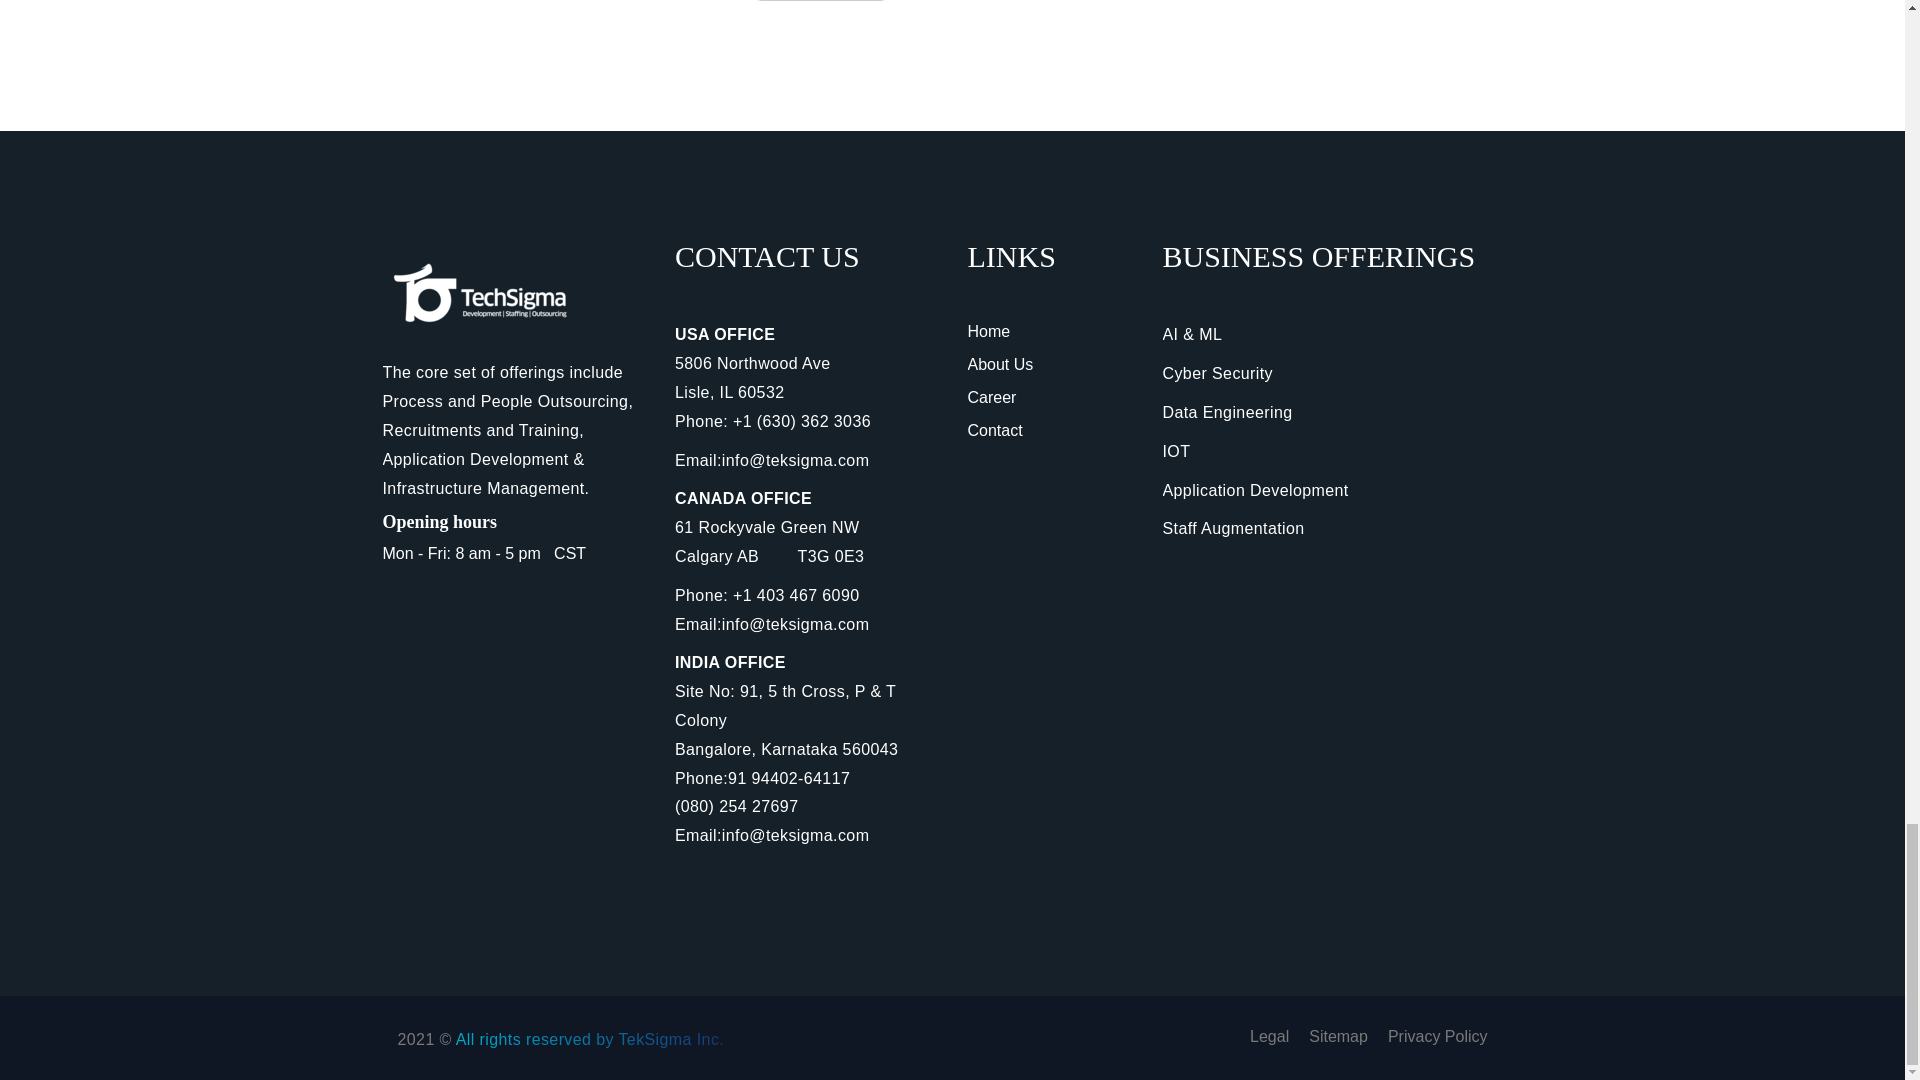 Image resolution: width=1920 pixels, height=1080 pixels. Describe the element at coordinates (1338, 1036) in the screenshot. I see `Sitemap` at that location.